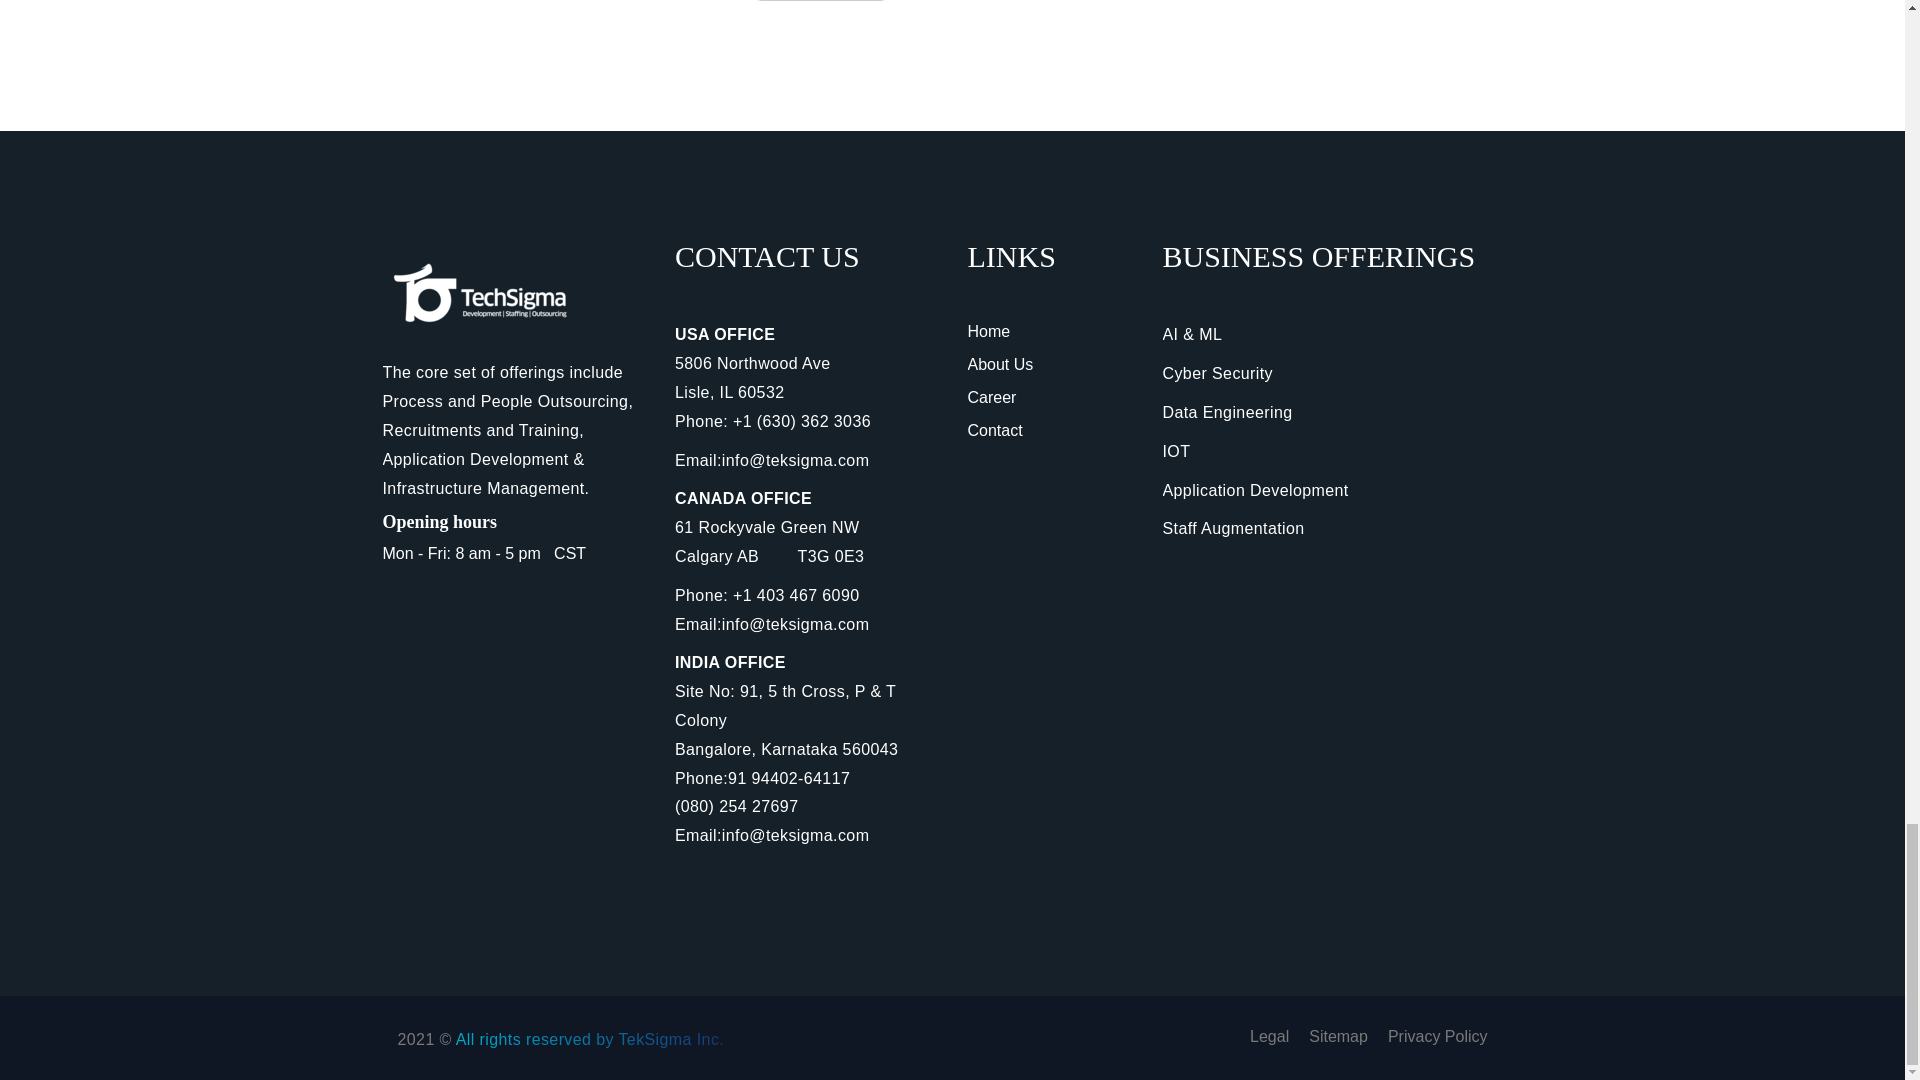 Image resolution: width=1920 pixels, height=1080 pixels. Describe the element at coordinates (1338, 1036) in the screenshot. I see `Sitemap` at that location.